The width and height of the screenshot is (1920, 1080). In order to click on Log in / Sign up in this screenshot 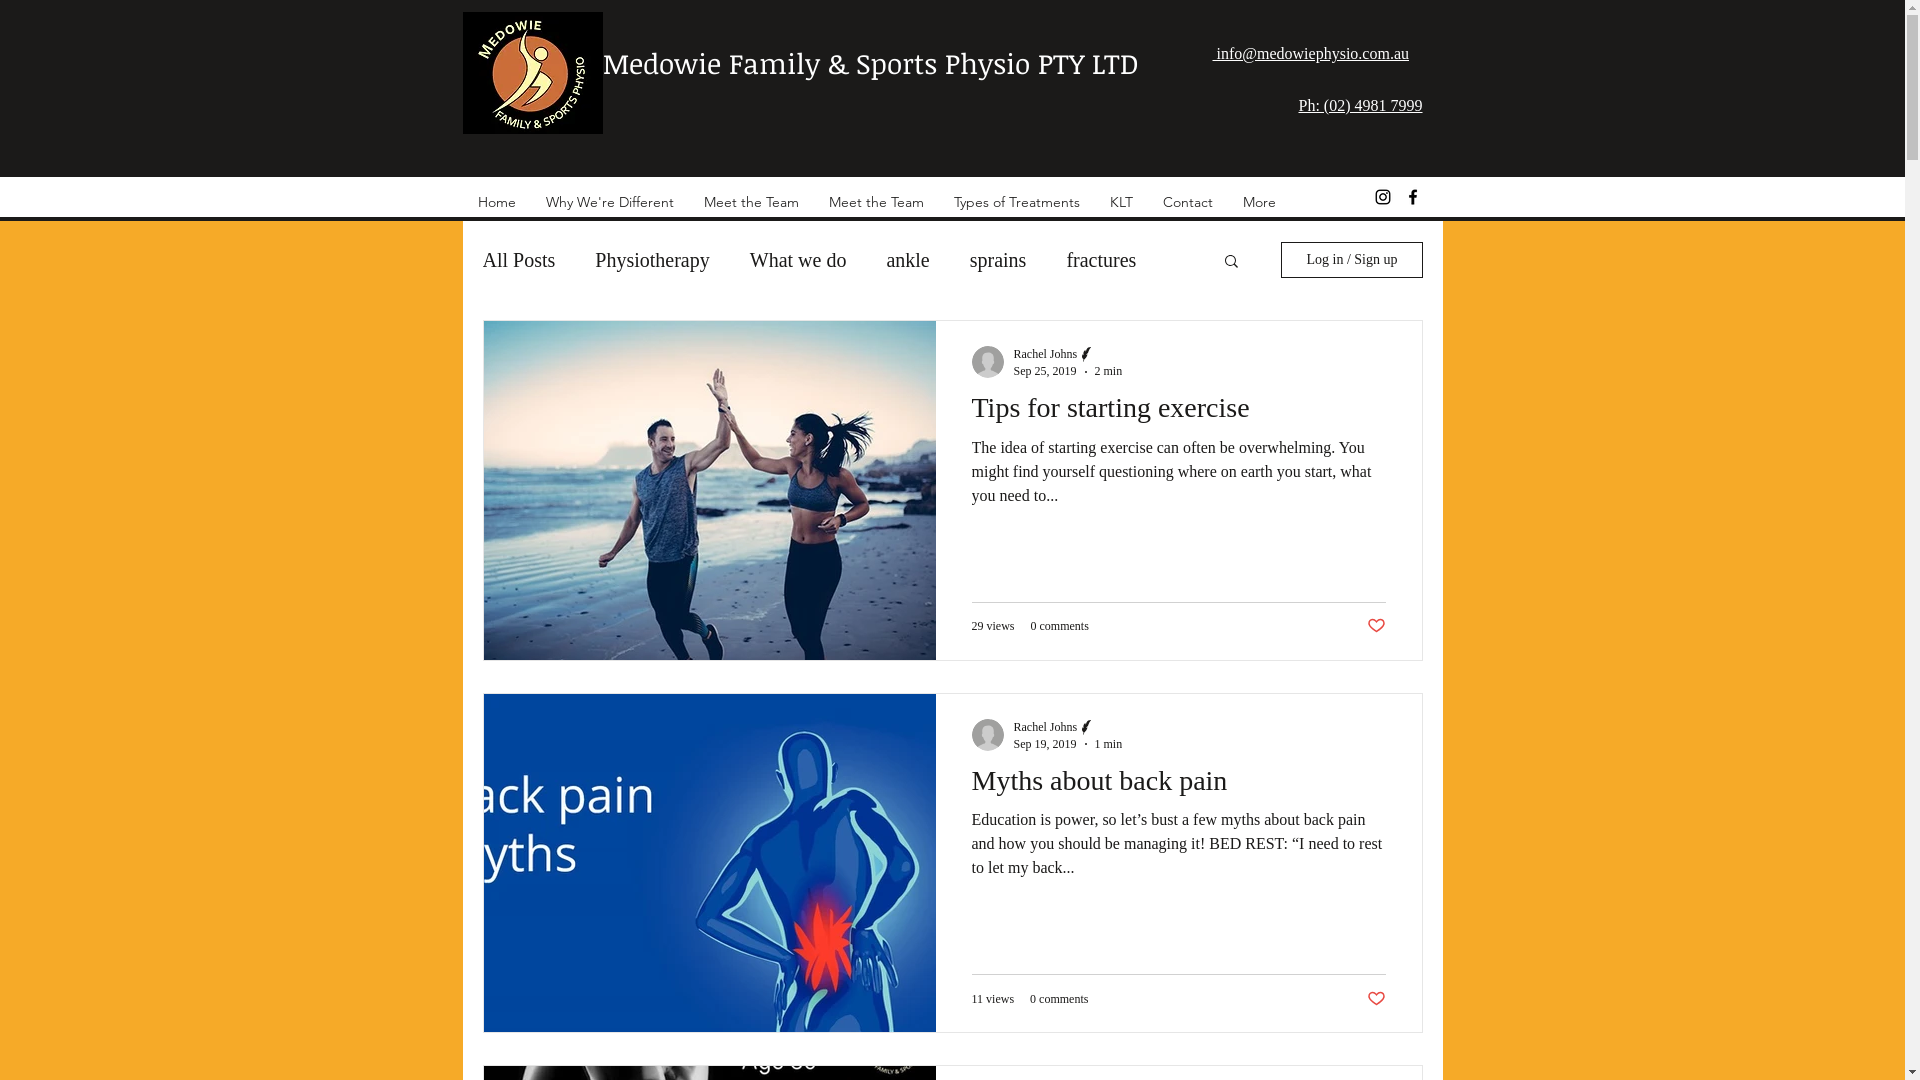, I will do `click(1352, 260)`.